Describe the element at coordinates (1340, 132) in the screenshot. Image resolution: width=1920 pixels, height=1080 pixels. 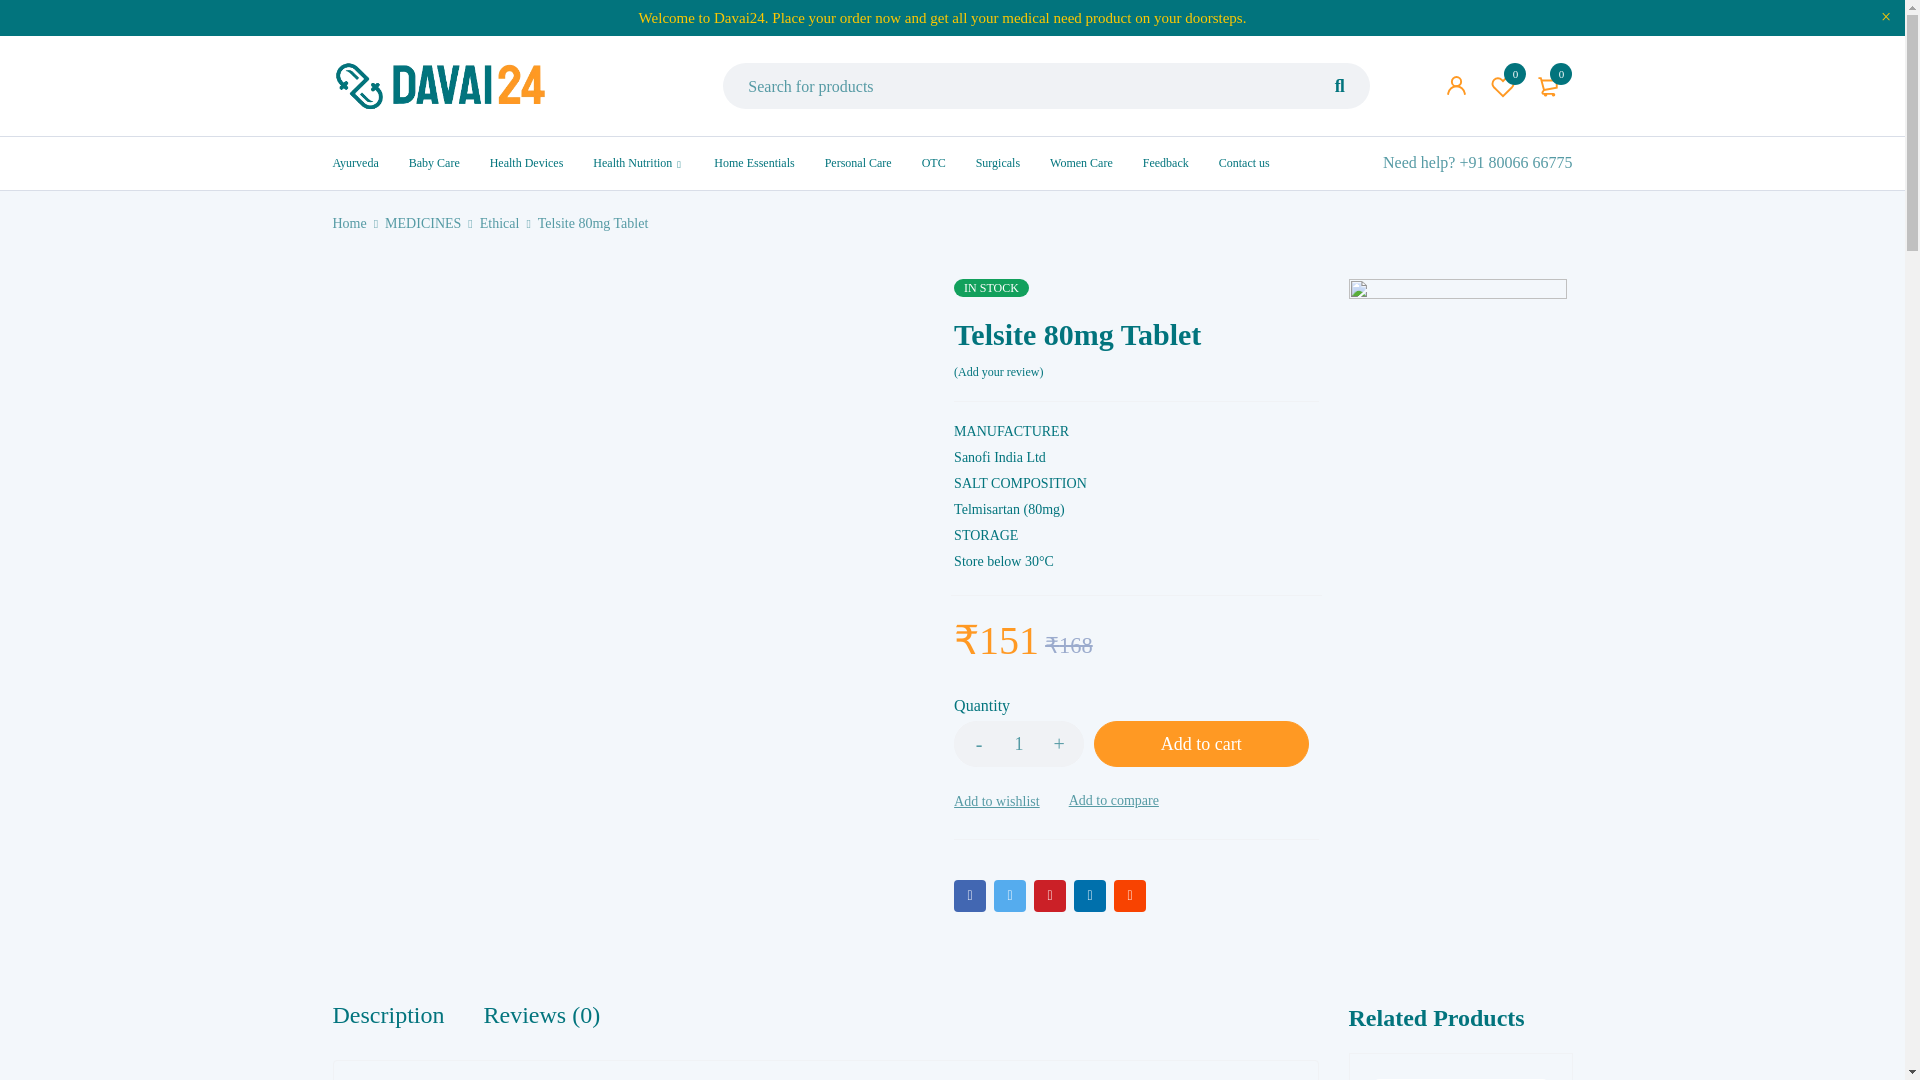
I see `Search` at that location.